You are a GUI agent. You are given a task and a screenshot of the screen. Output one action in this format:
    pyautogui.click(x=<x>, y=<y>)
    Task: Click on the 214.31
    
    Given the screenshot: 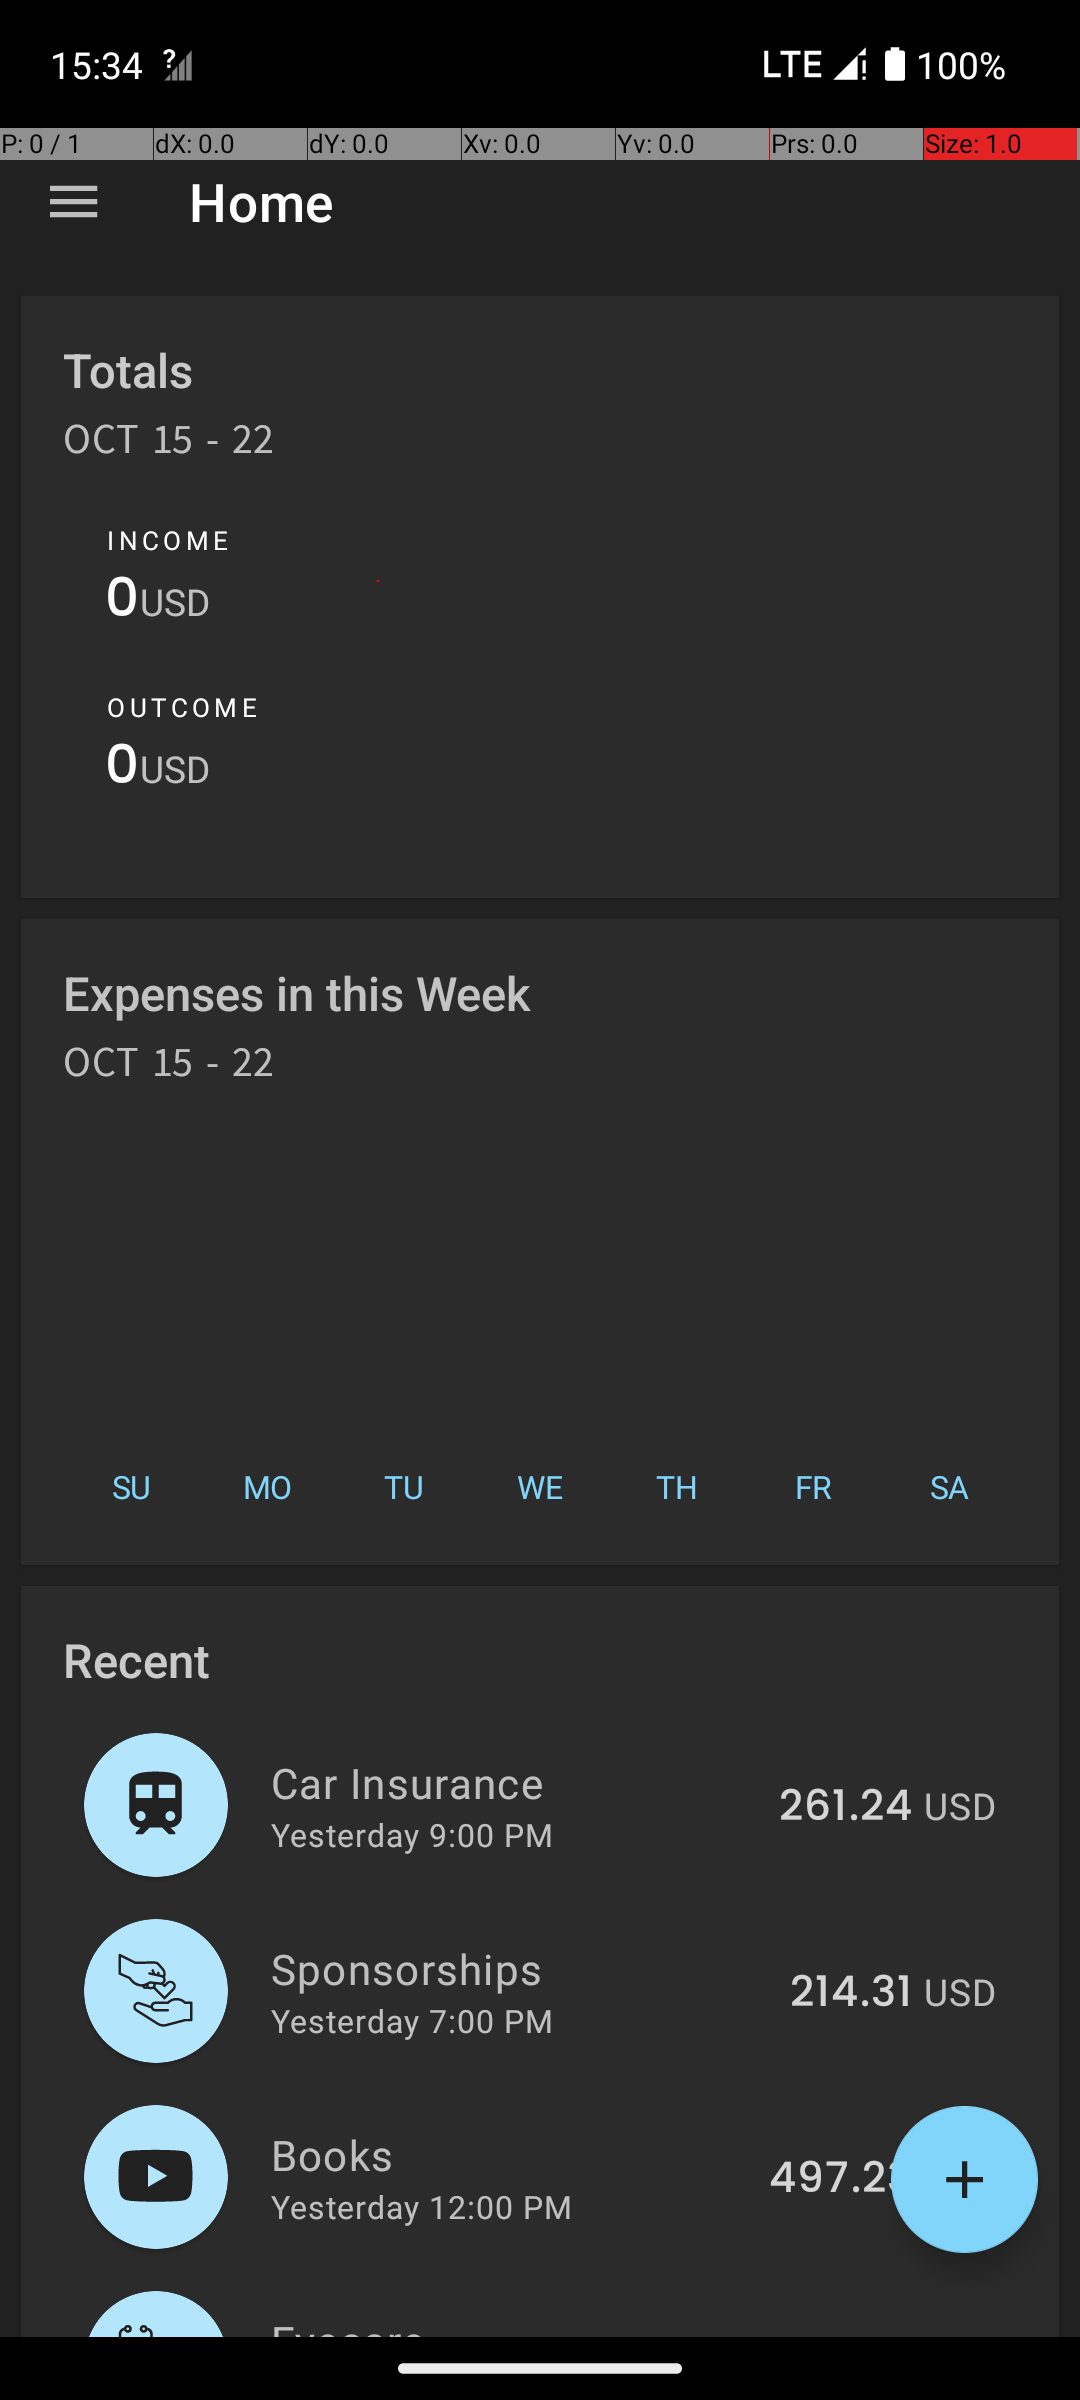 What is the action you would take?
    pyautogui.click(x=851, y=1993)
    